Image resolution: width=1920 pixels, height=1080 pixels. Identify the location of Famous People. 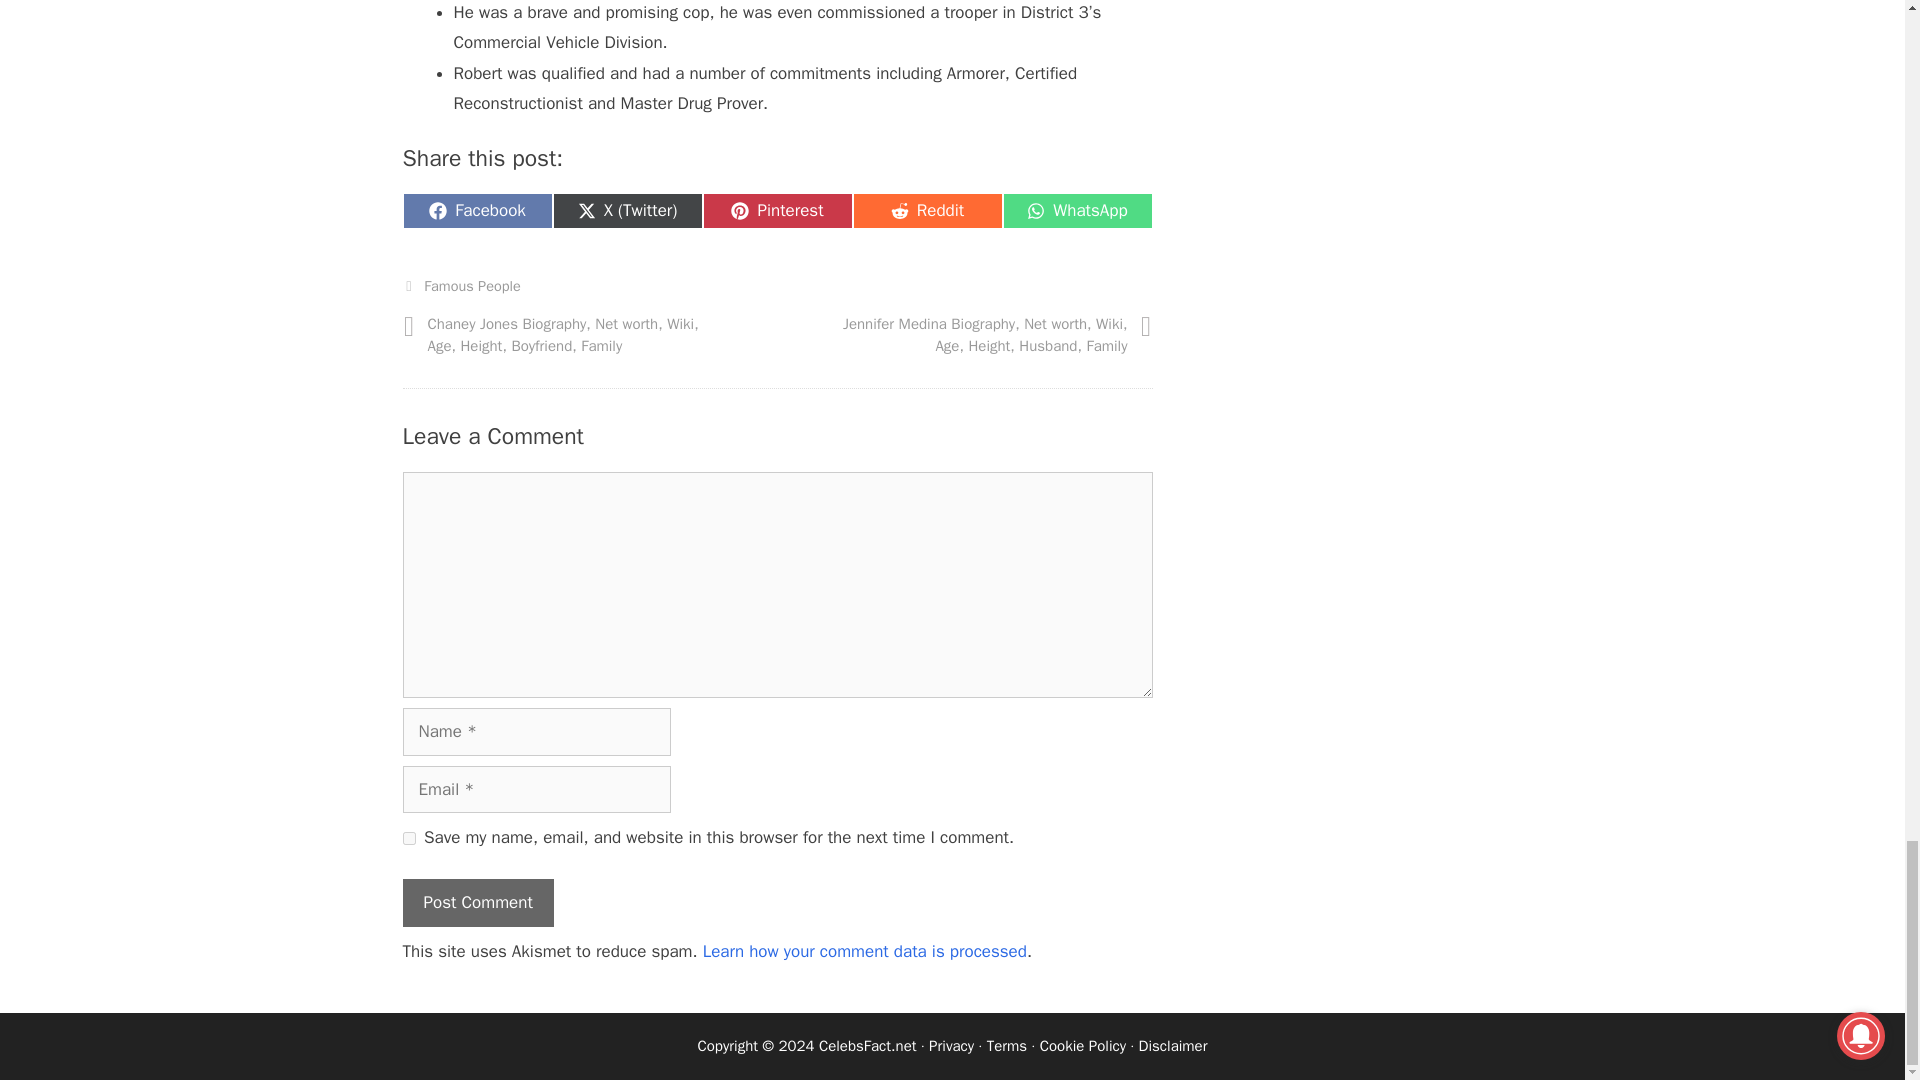
(408, 838).